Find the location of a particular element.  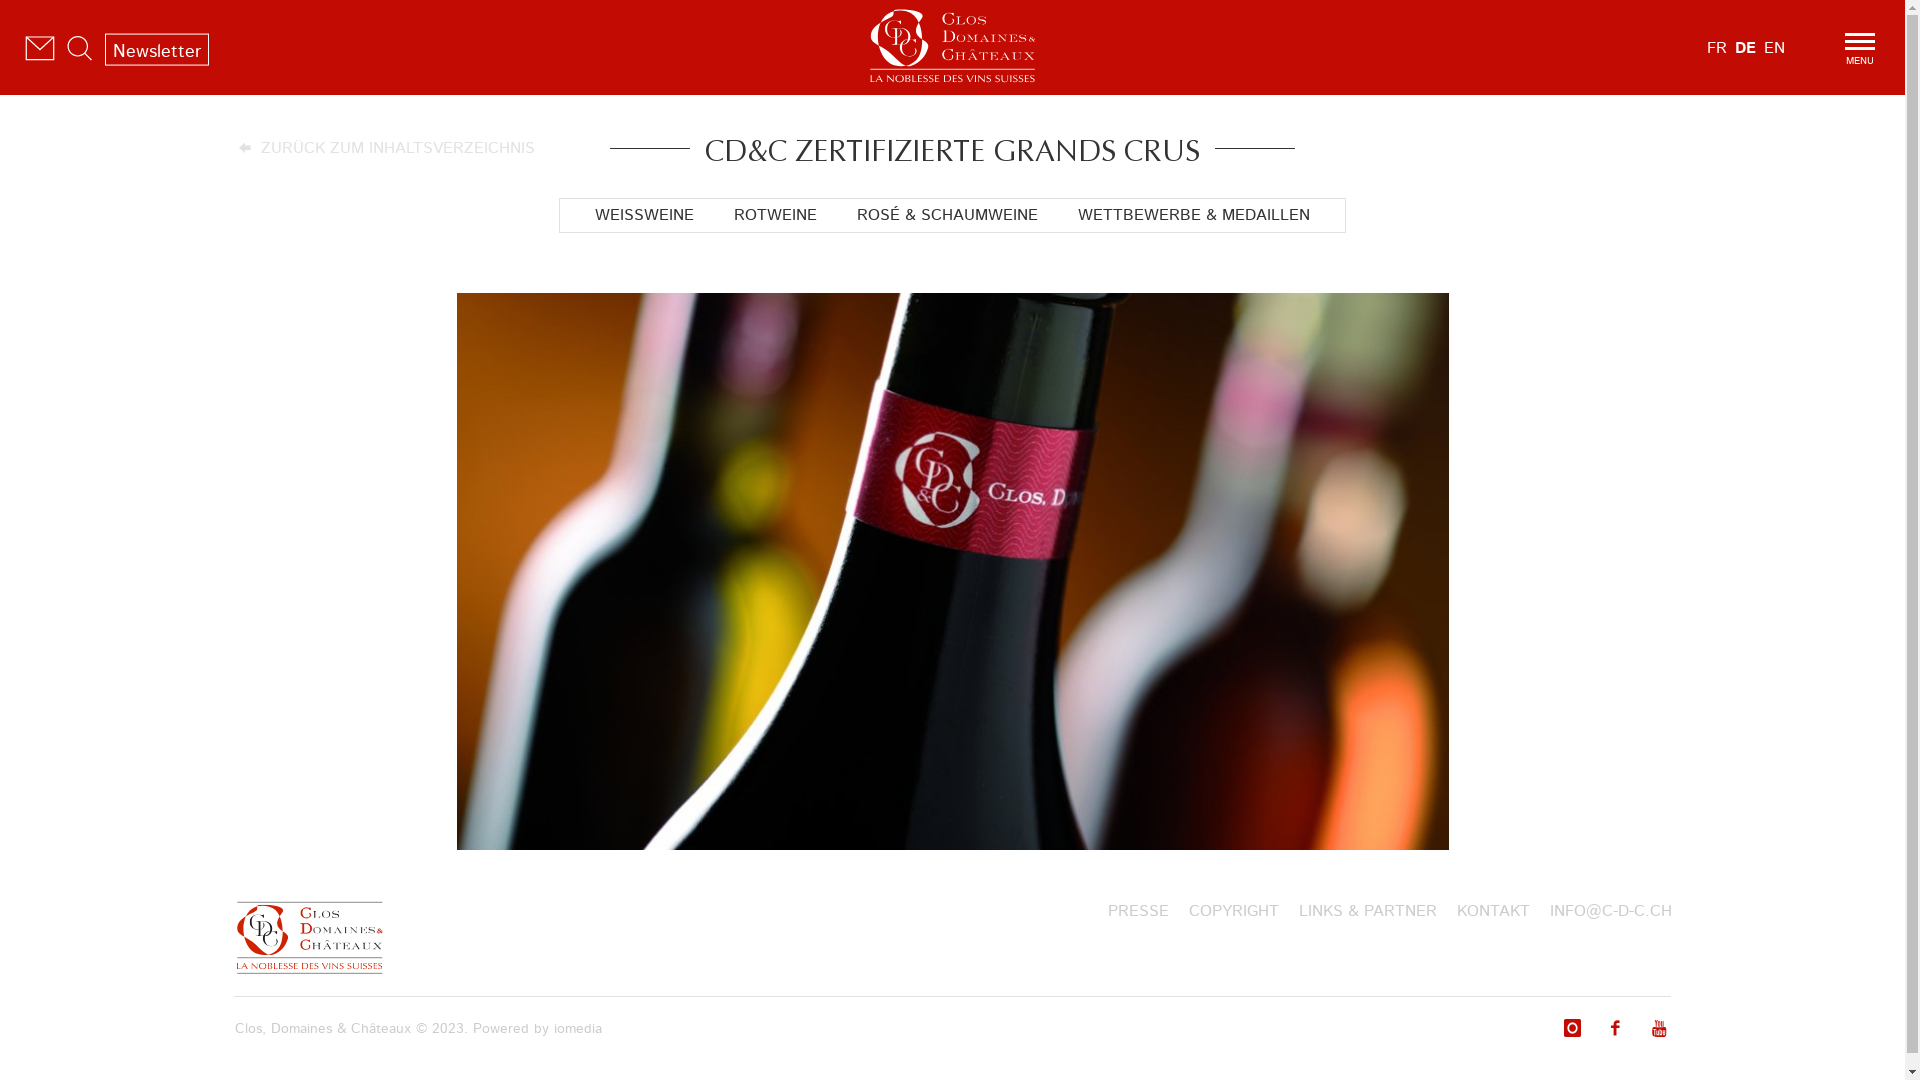

ROTWEINE is located at coordinates (776, 216).